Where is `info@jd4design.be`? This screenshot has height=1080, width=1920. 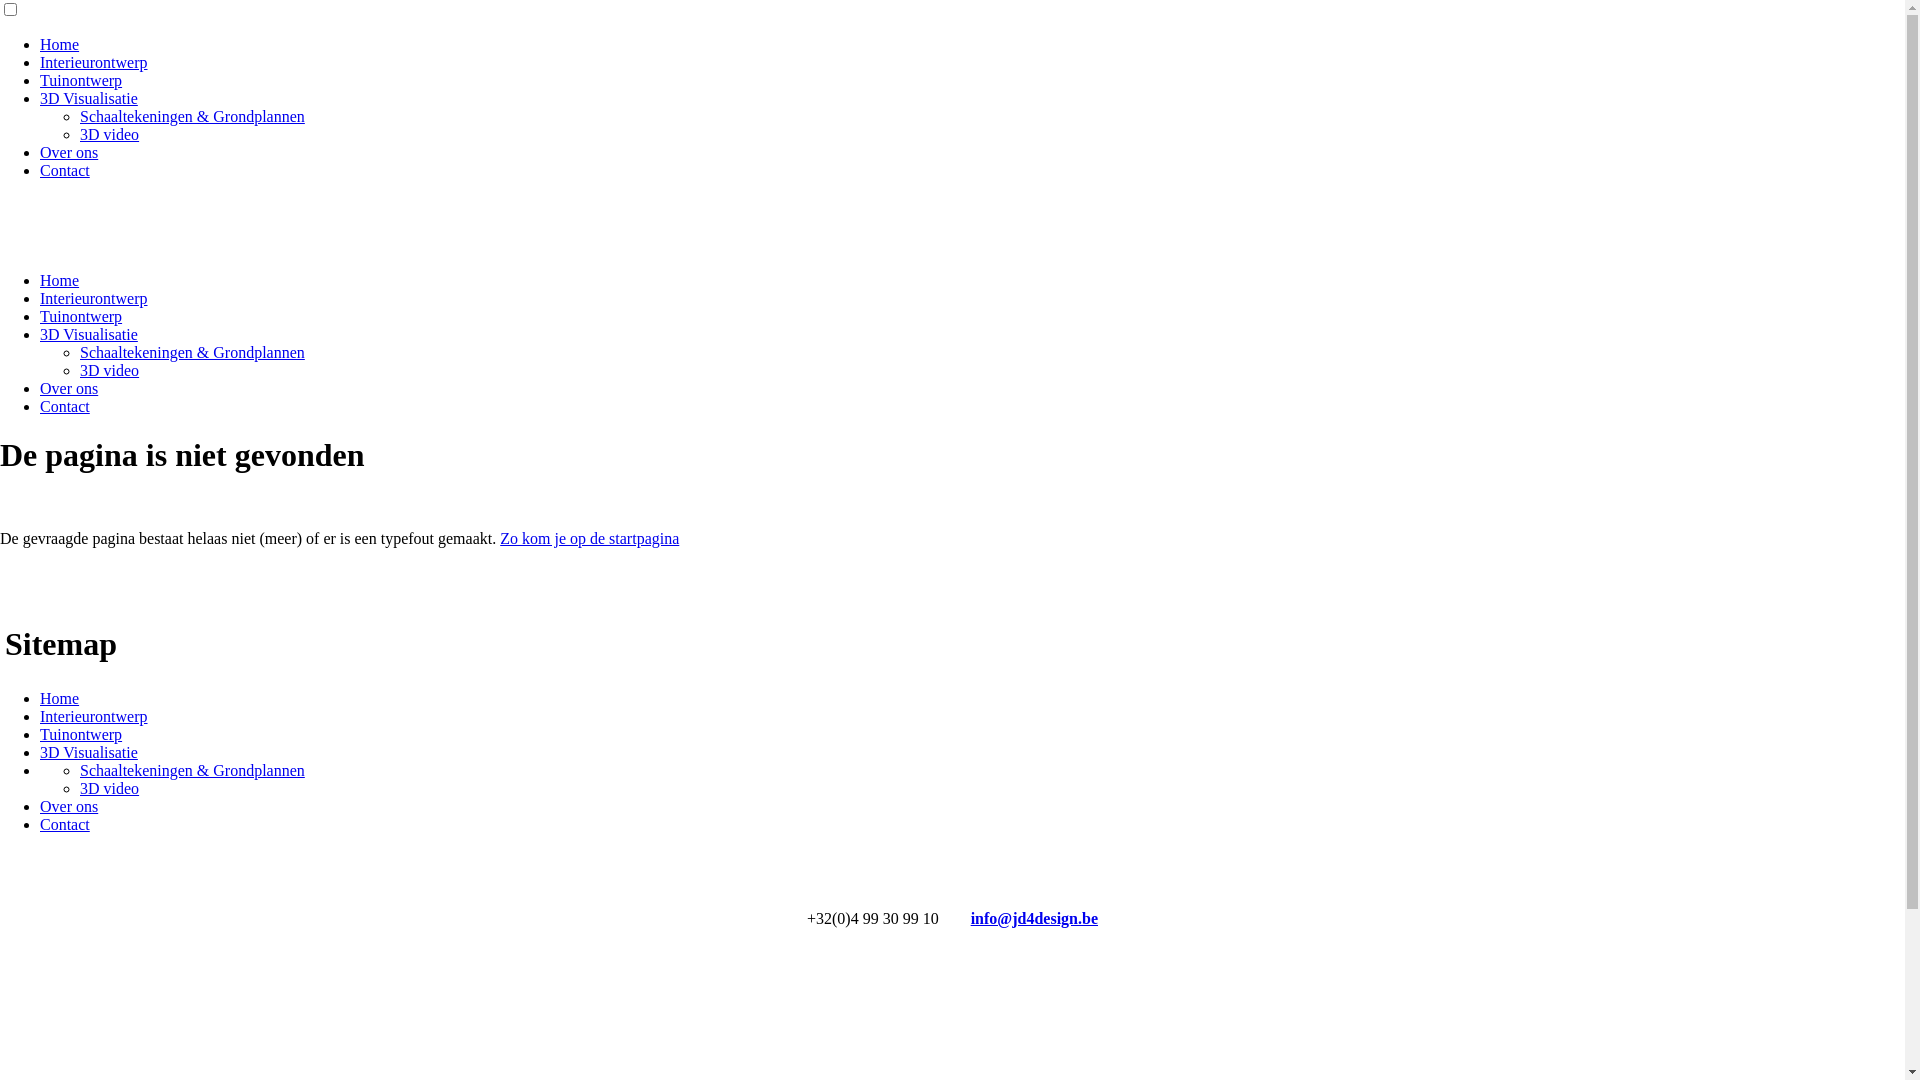 info@jd4design.be is located at coordinates (1034, 918).